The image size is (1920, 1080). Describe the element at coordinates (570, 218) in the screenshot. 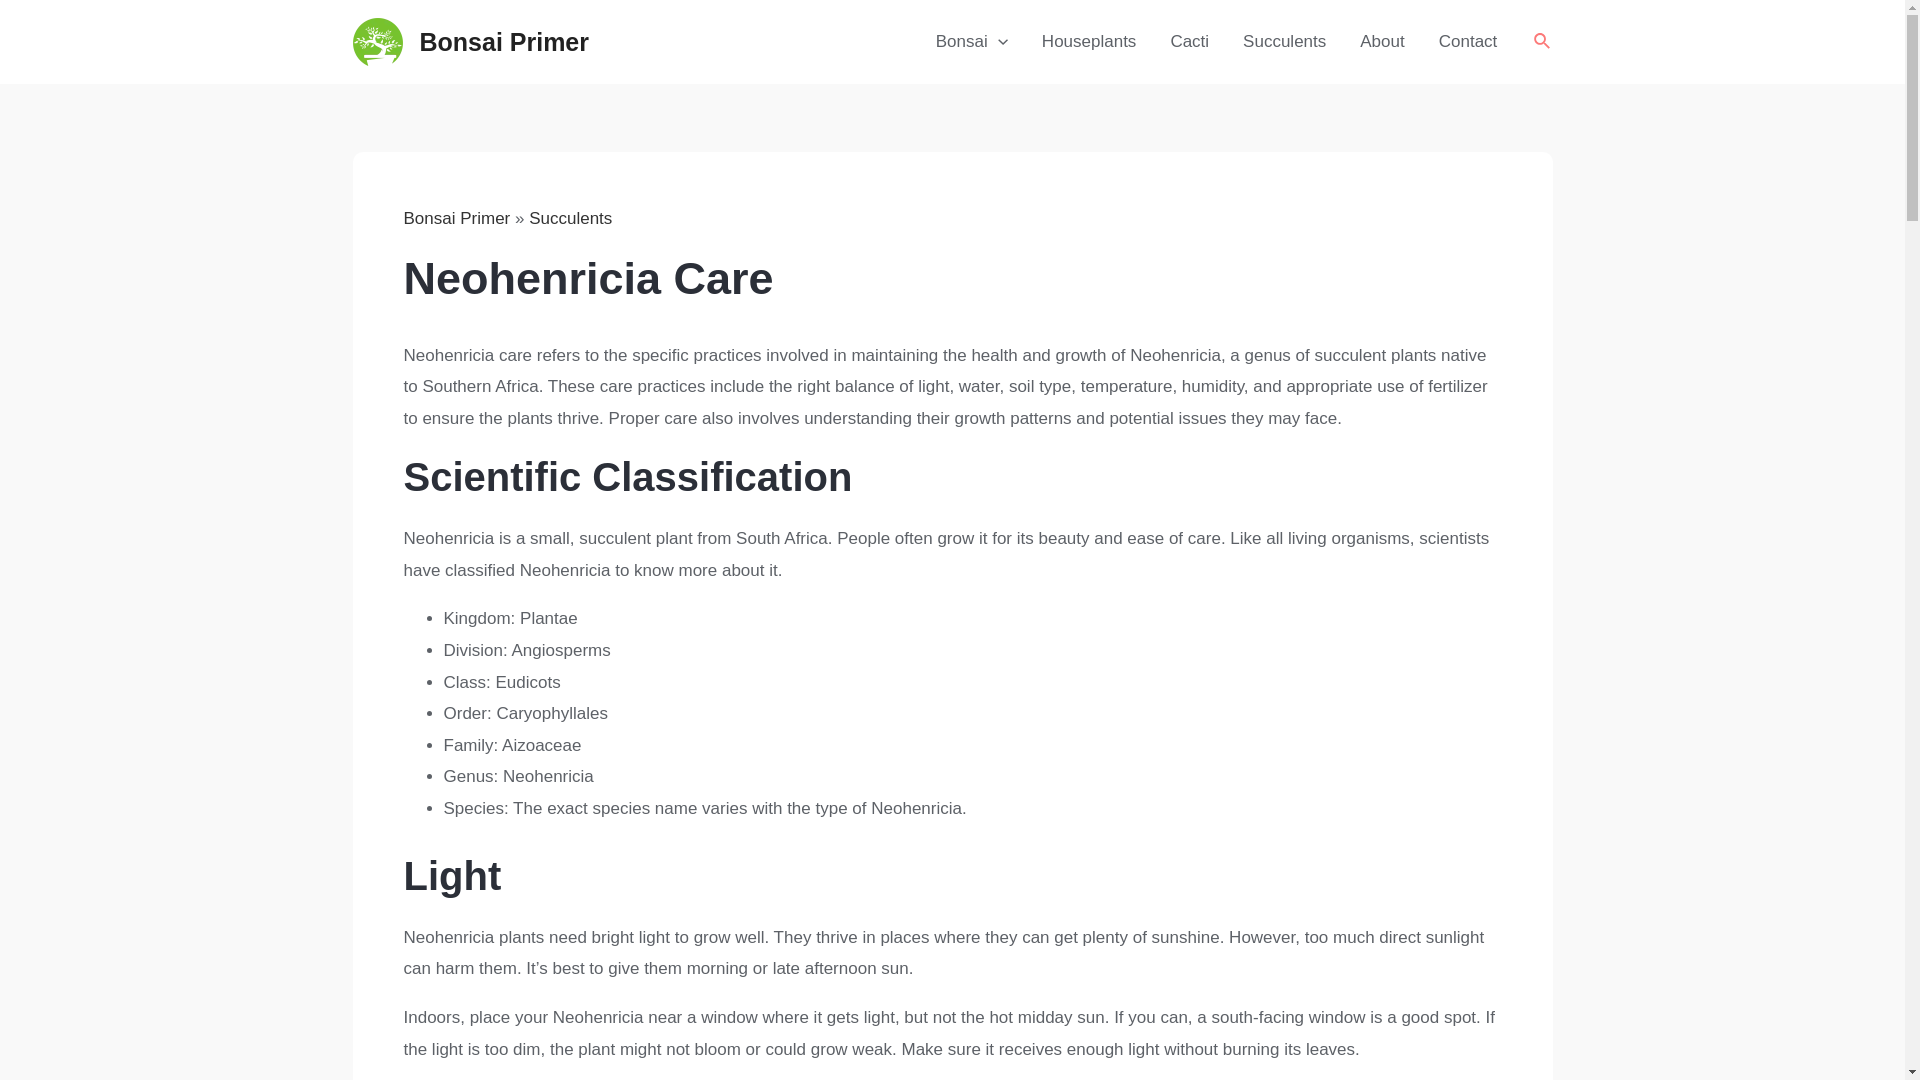

I see `Succulents` at that location.